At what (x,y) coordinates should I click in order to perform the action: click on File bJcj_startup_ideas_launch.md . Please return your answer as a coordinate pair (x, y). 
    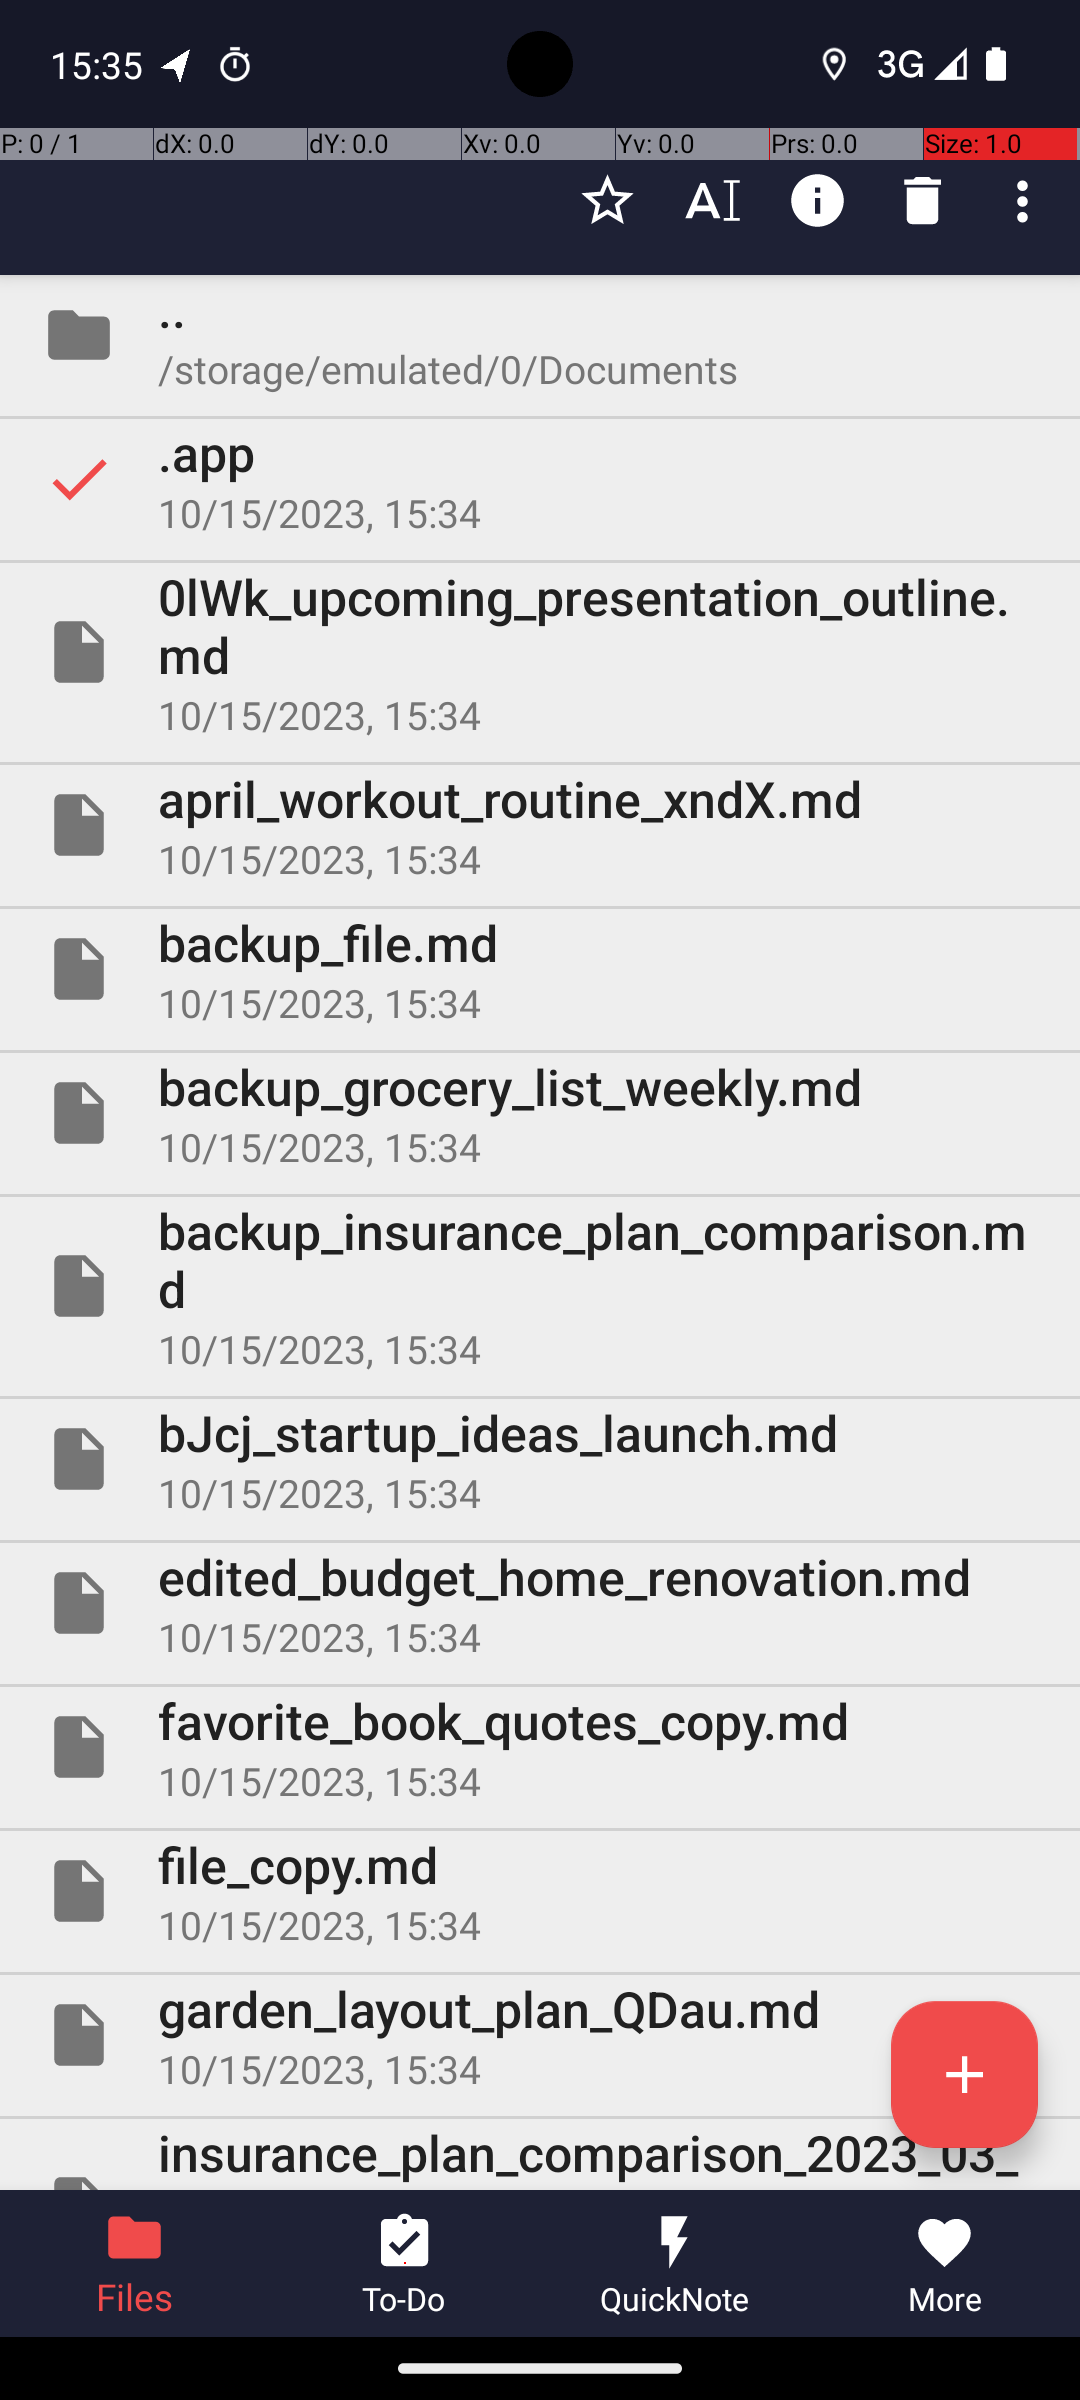
    Looking at the image, I should click on (540, 1459).